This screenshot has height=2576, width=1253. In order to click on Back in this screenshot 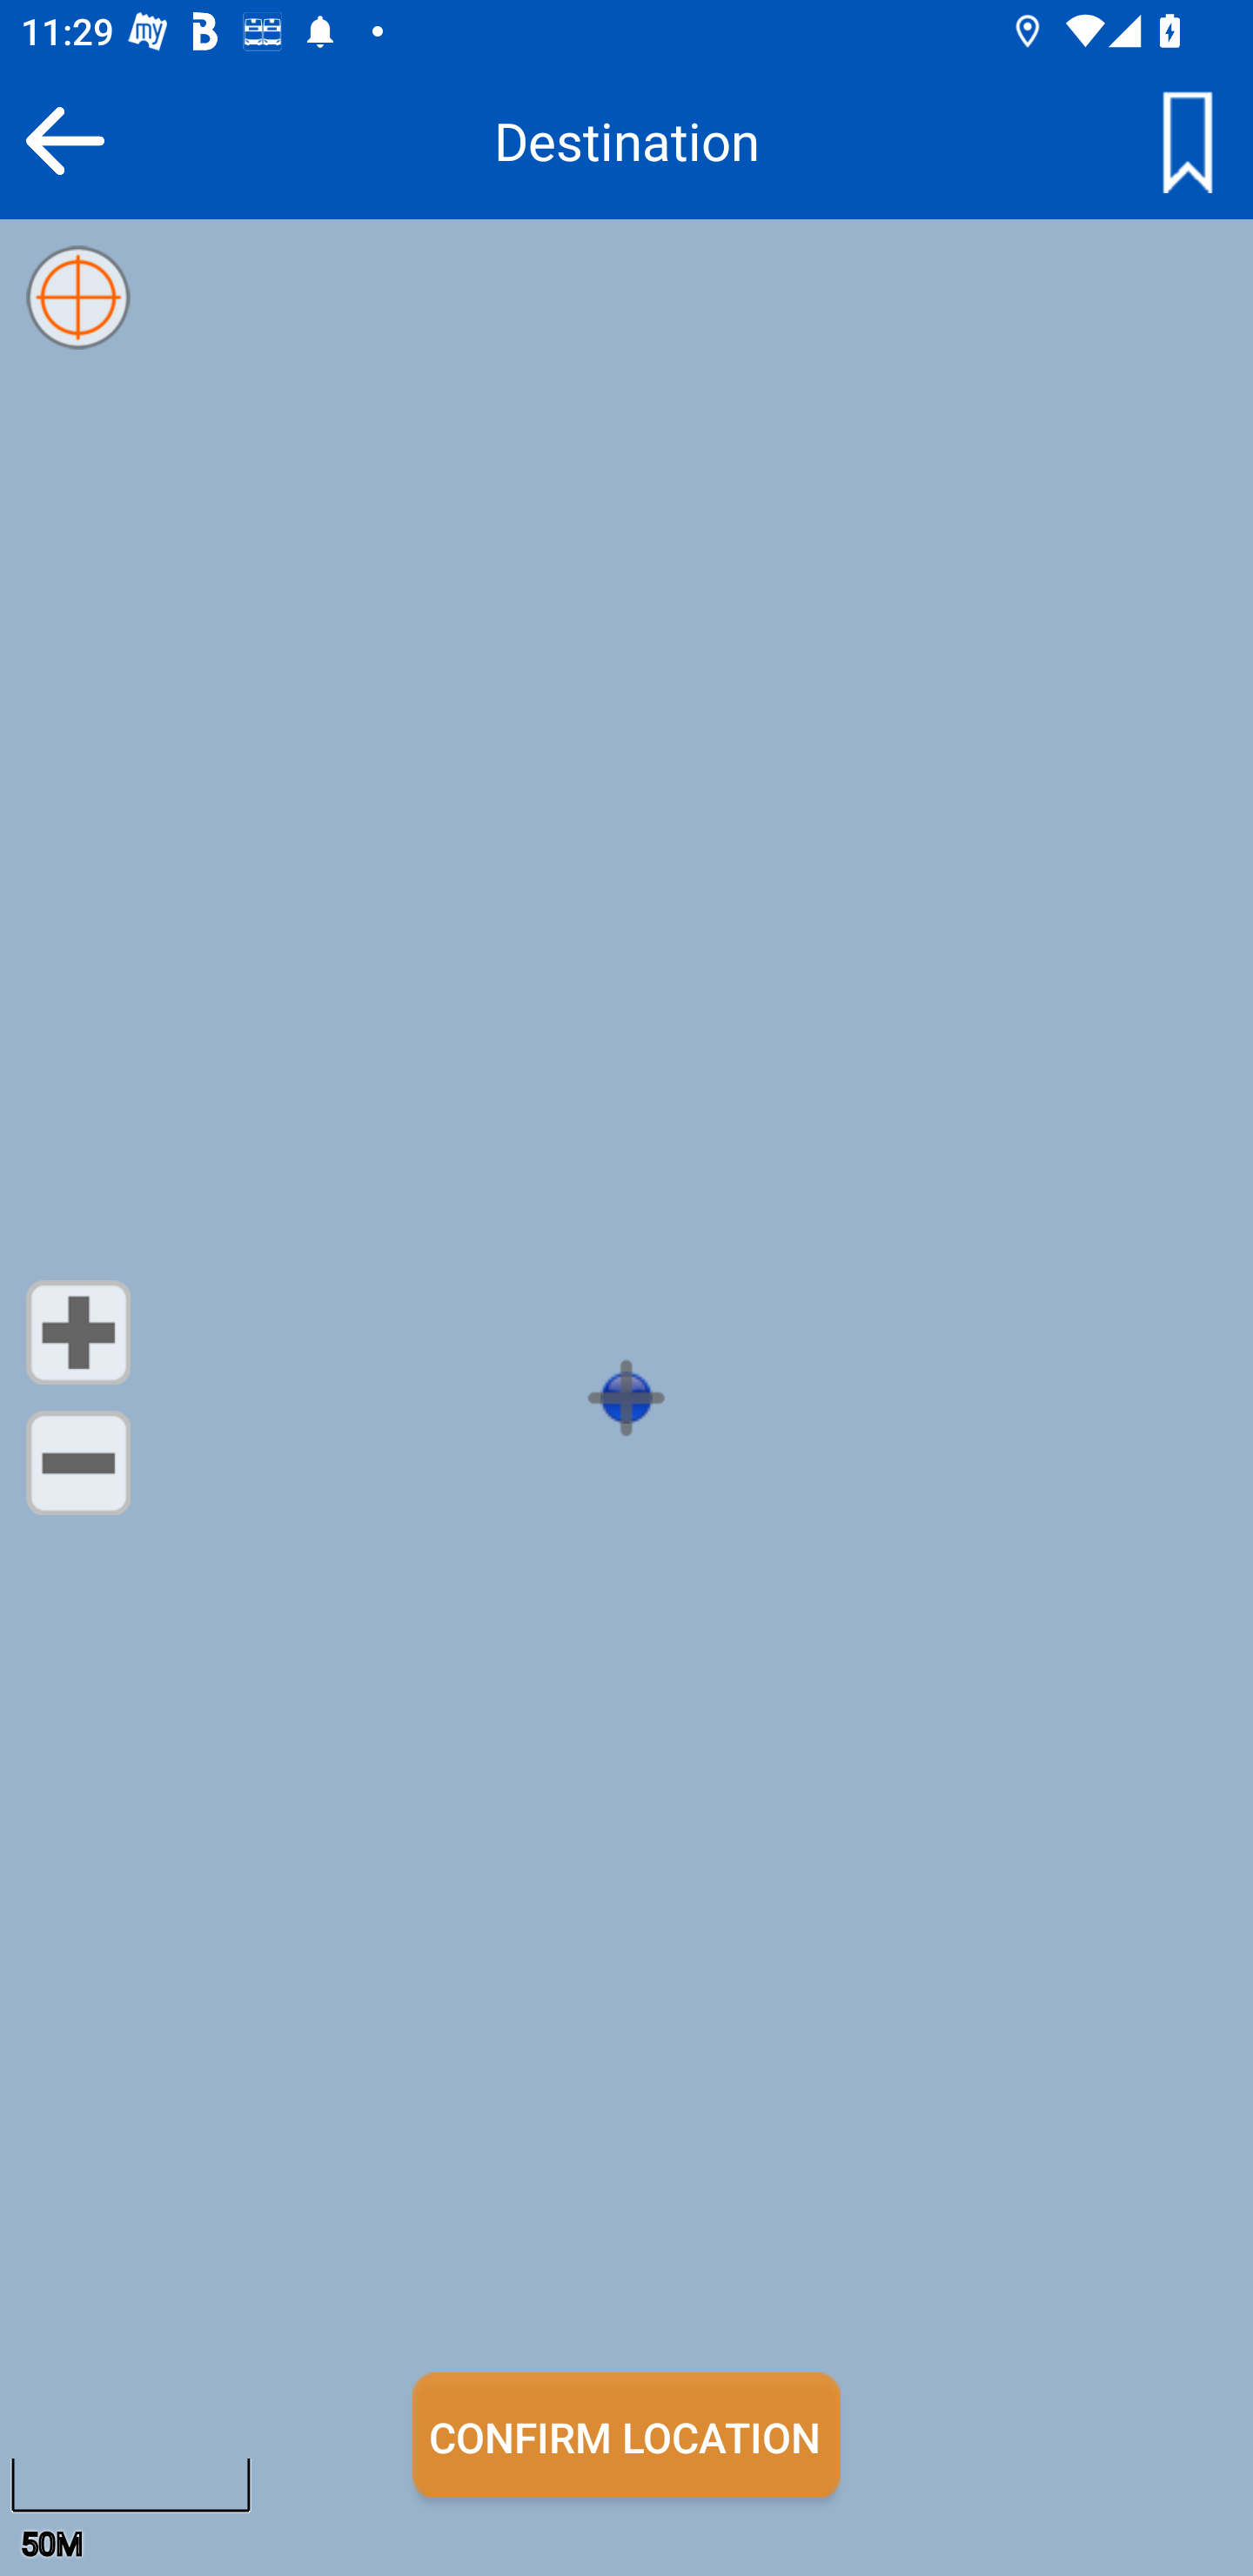, I will do `click(64, 140)`.